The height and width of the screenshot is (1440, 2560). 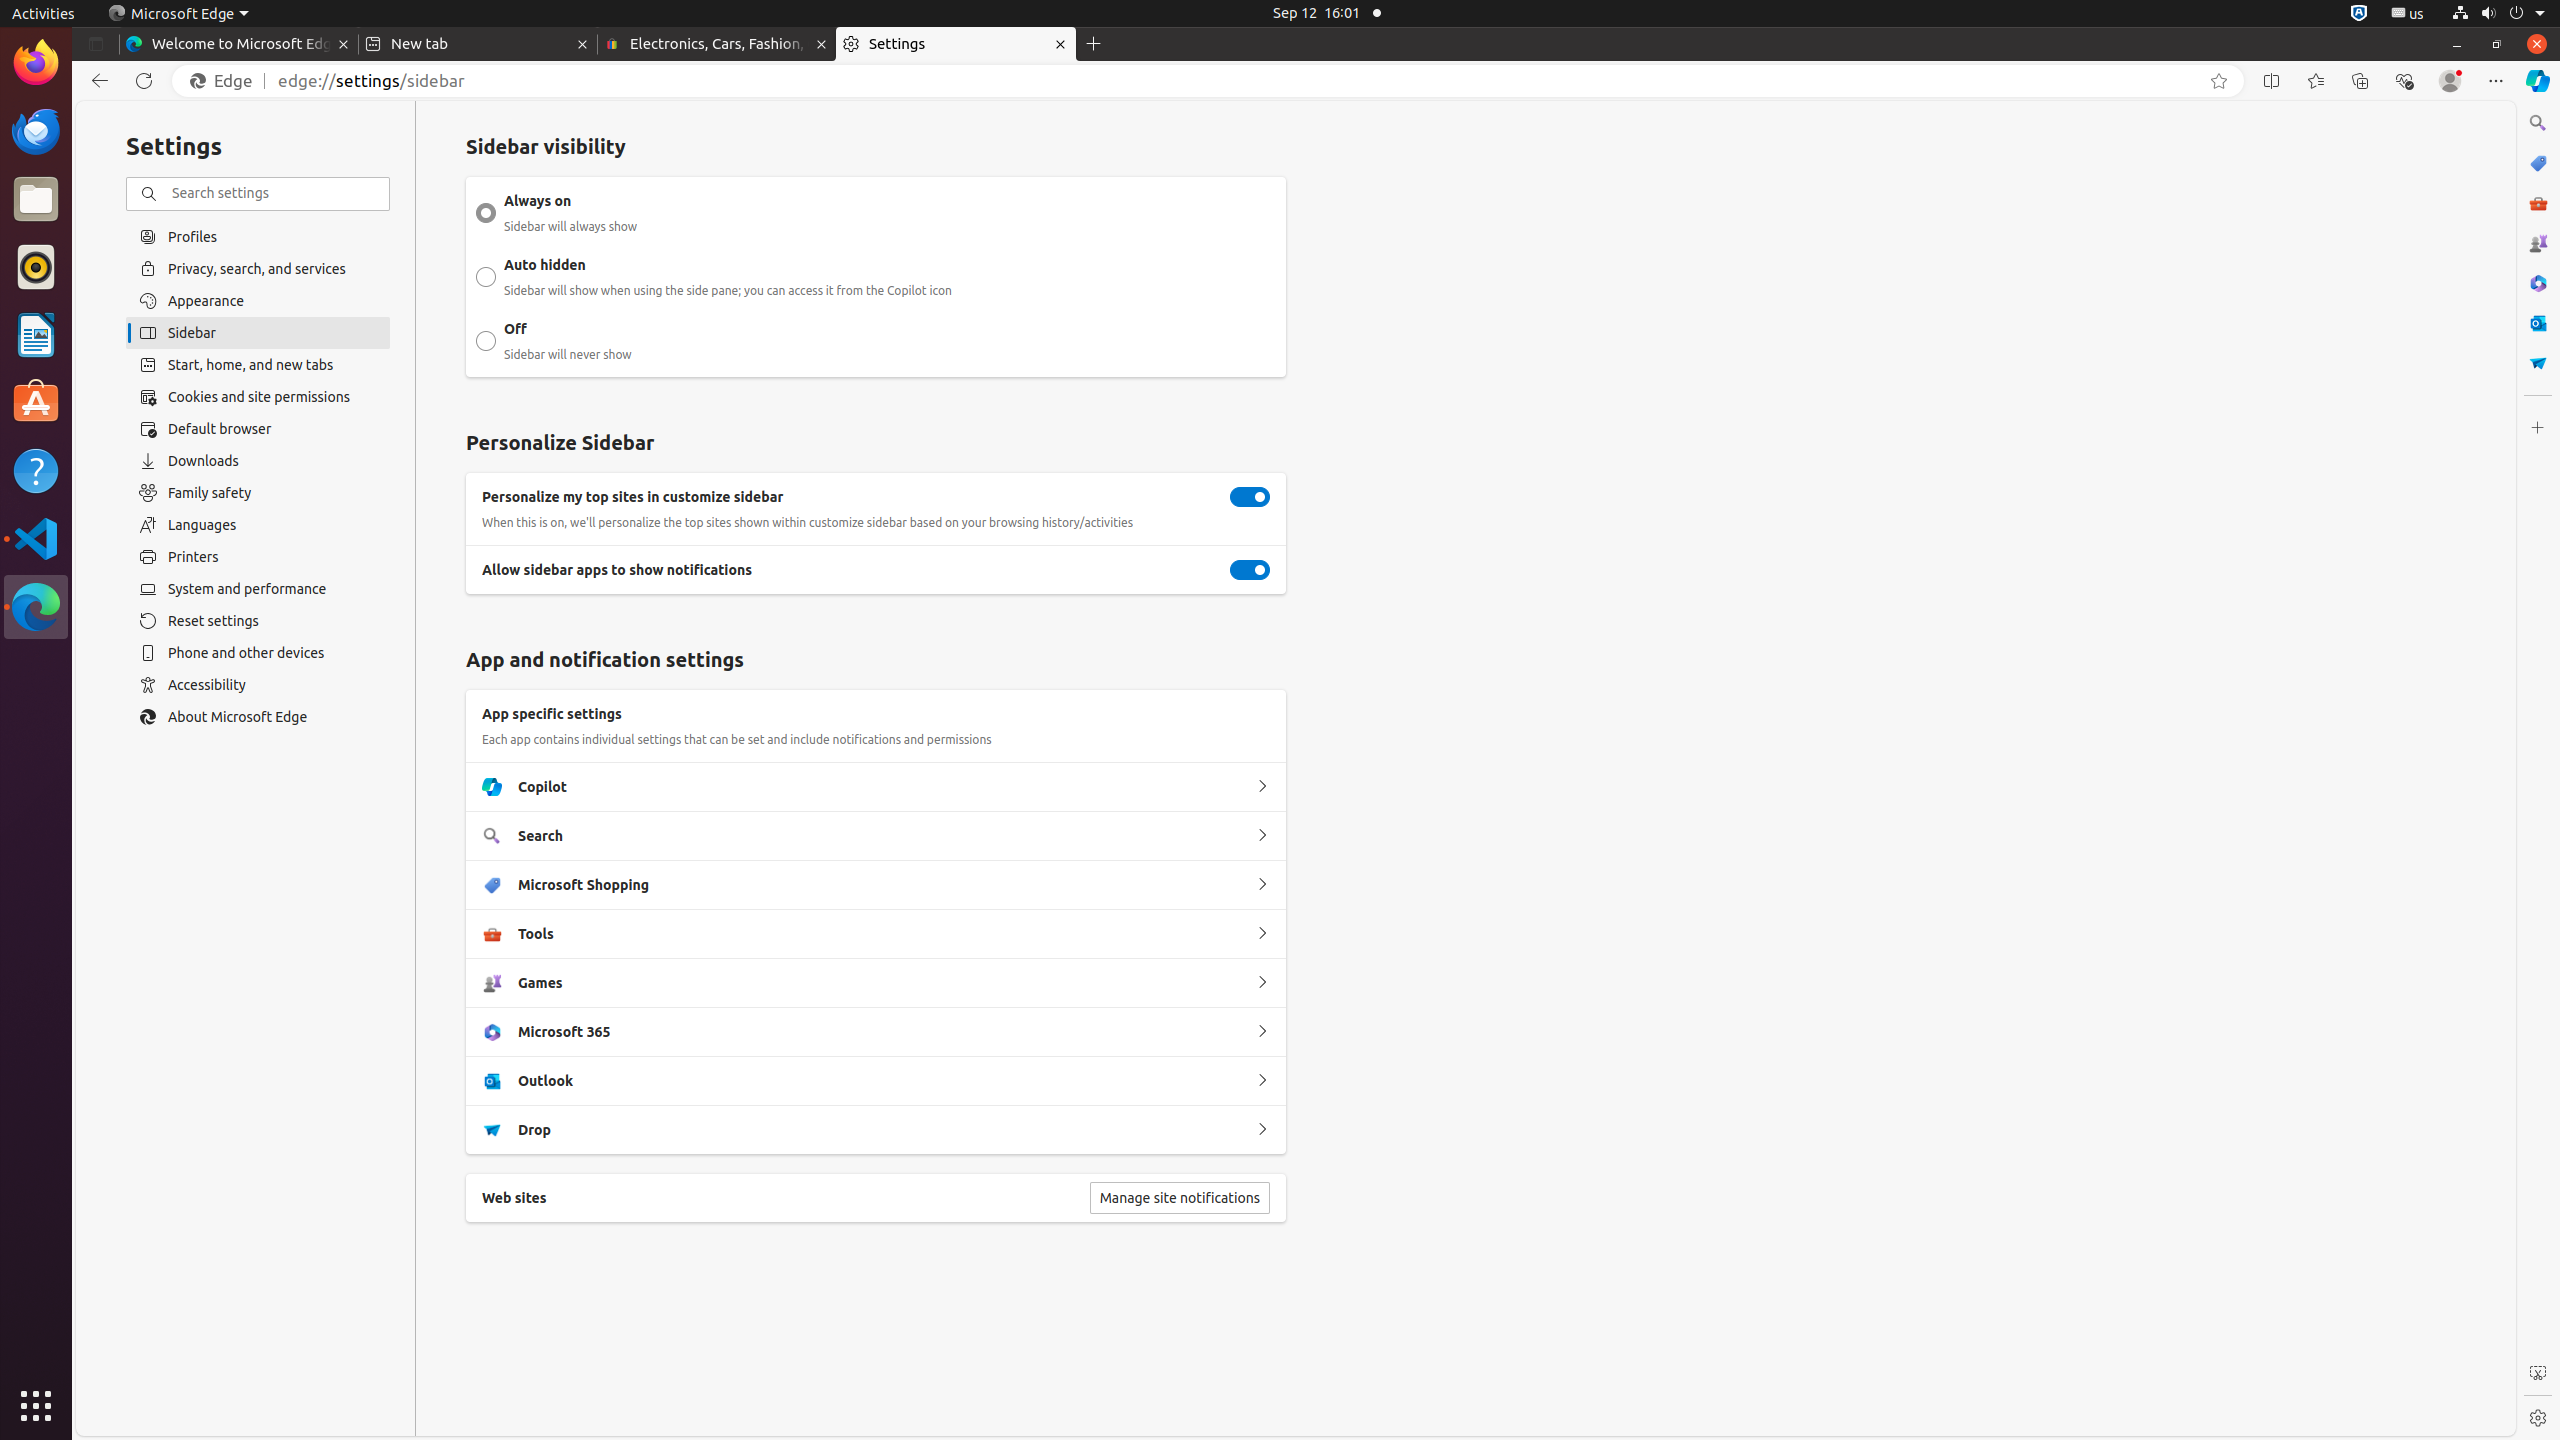 I want to click on Back, so click(x=96, y=81).